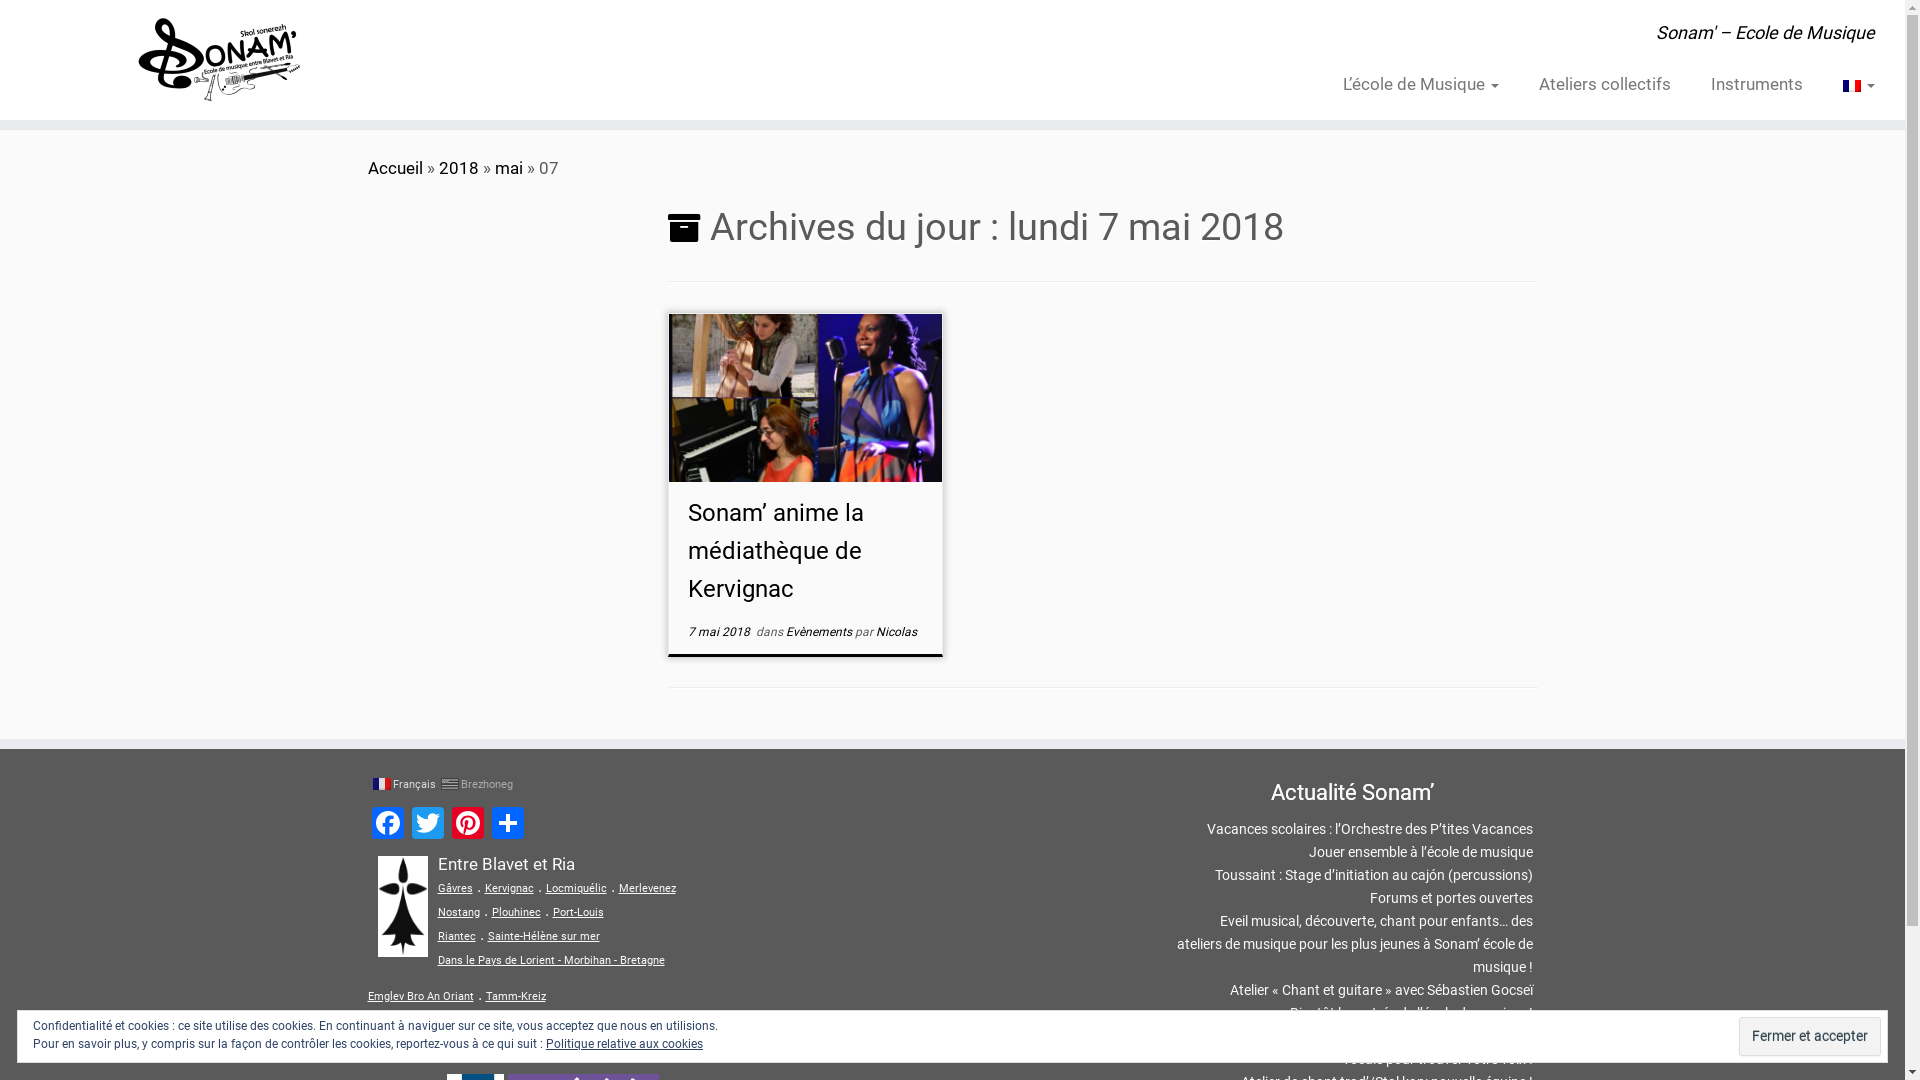  What do you see at coordinates (508, 168) in the screenshot?
I see `mai` at bounding box center [508, 168].